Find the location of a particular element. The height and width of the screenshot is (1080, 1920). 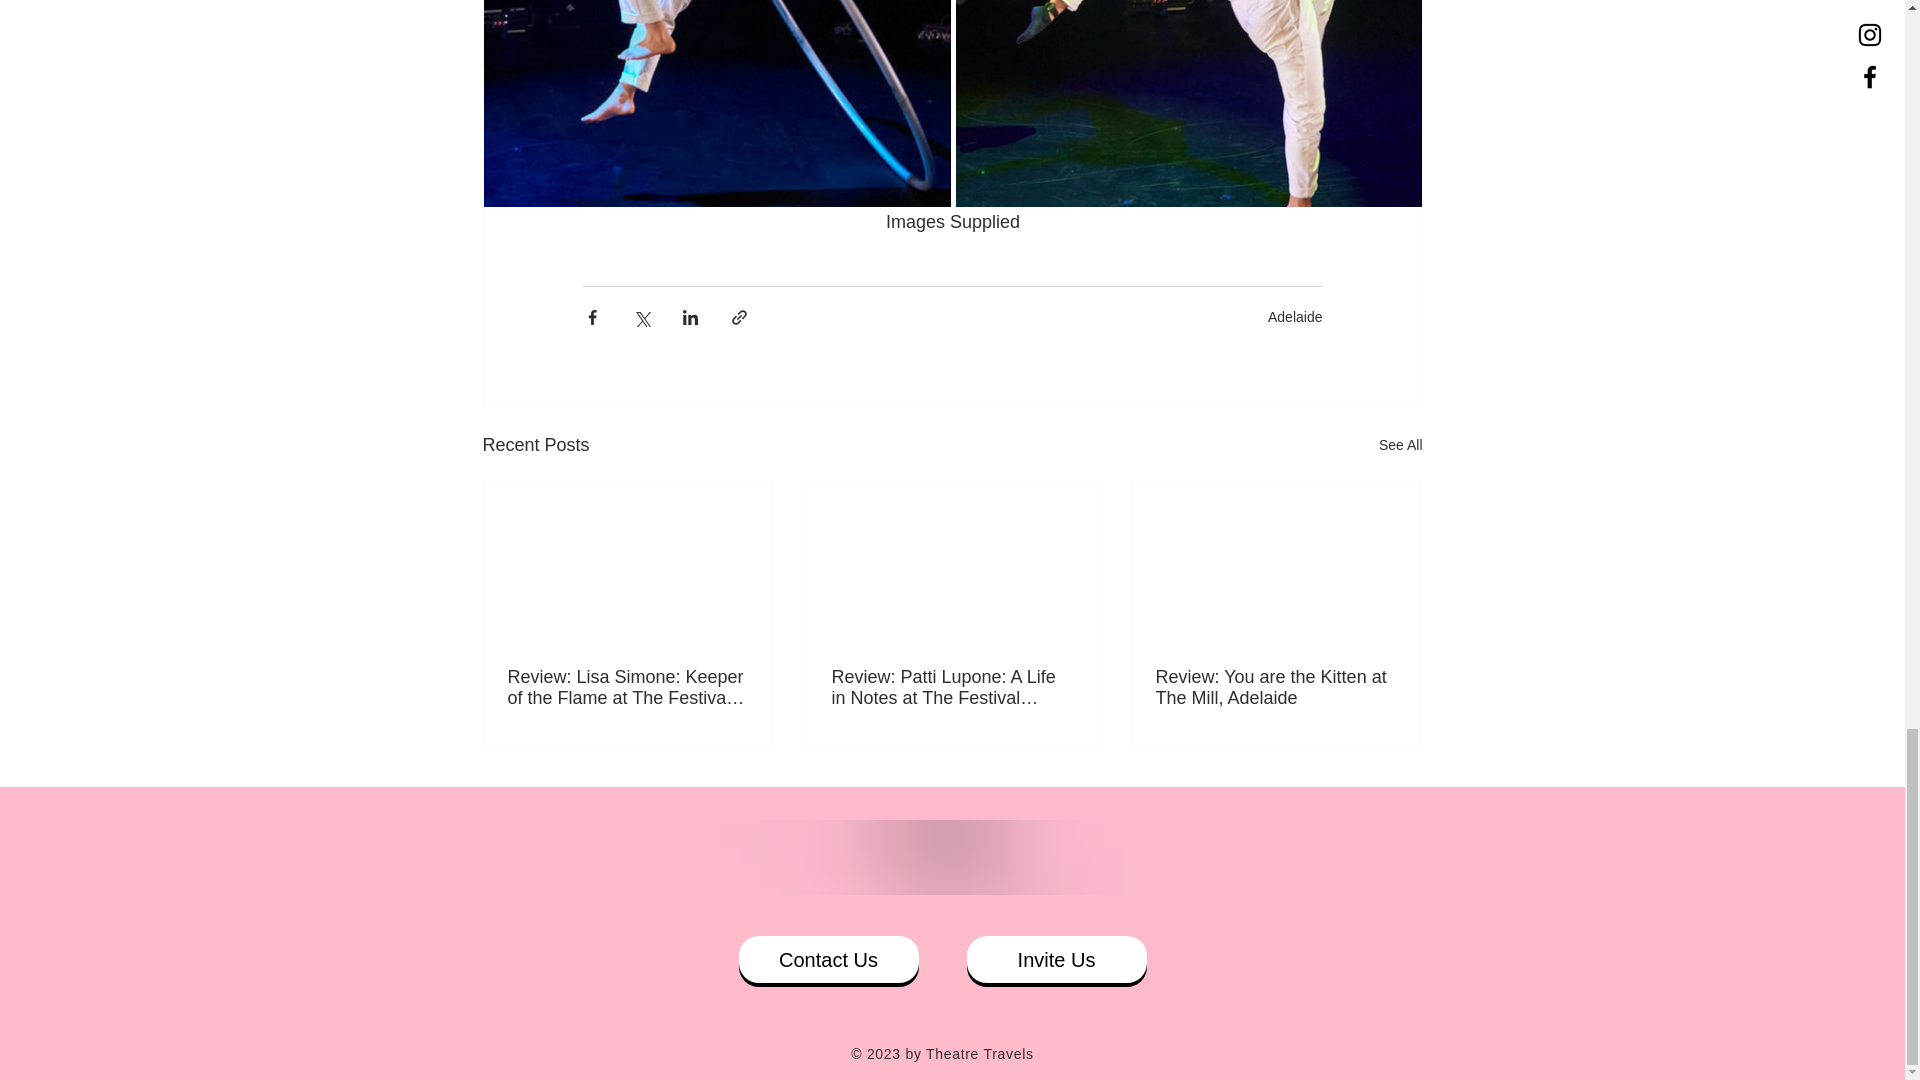

Adelaide is located at coordinates (1294, 316).